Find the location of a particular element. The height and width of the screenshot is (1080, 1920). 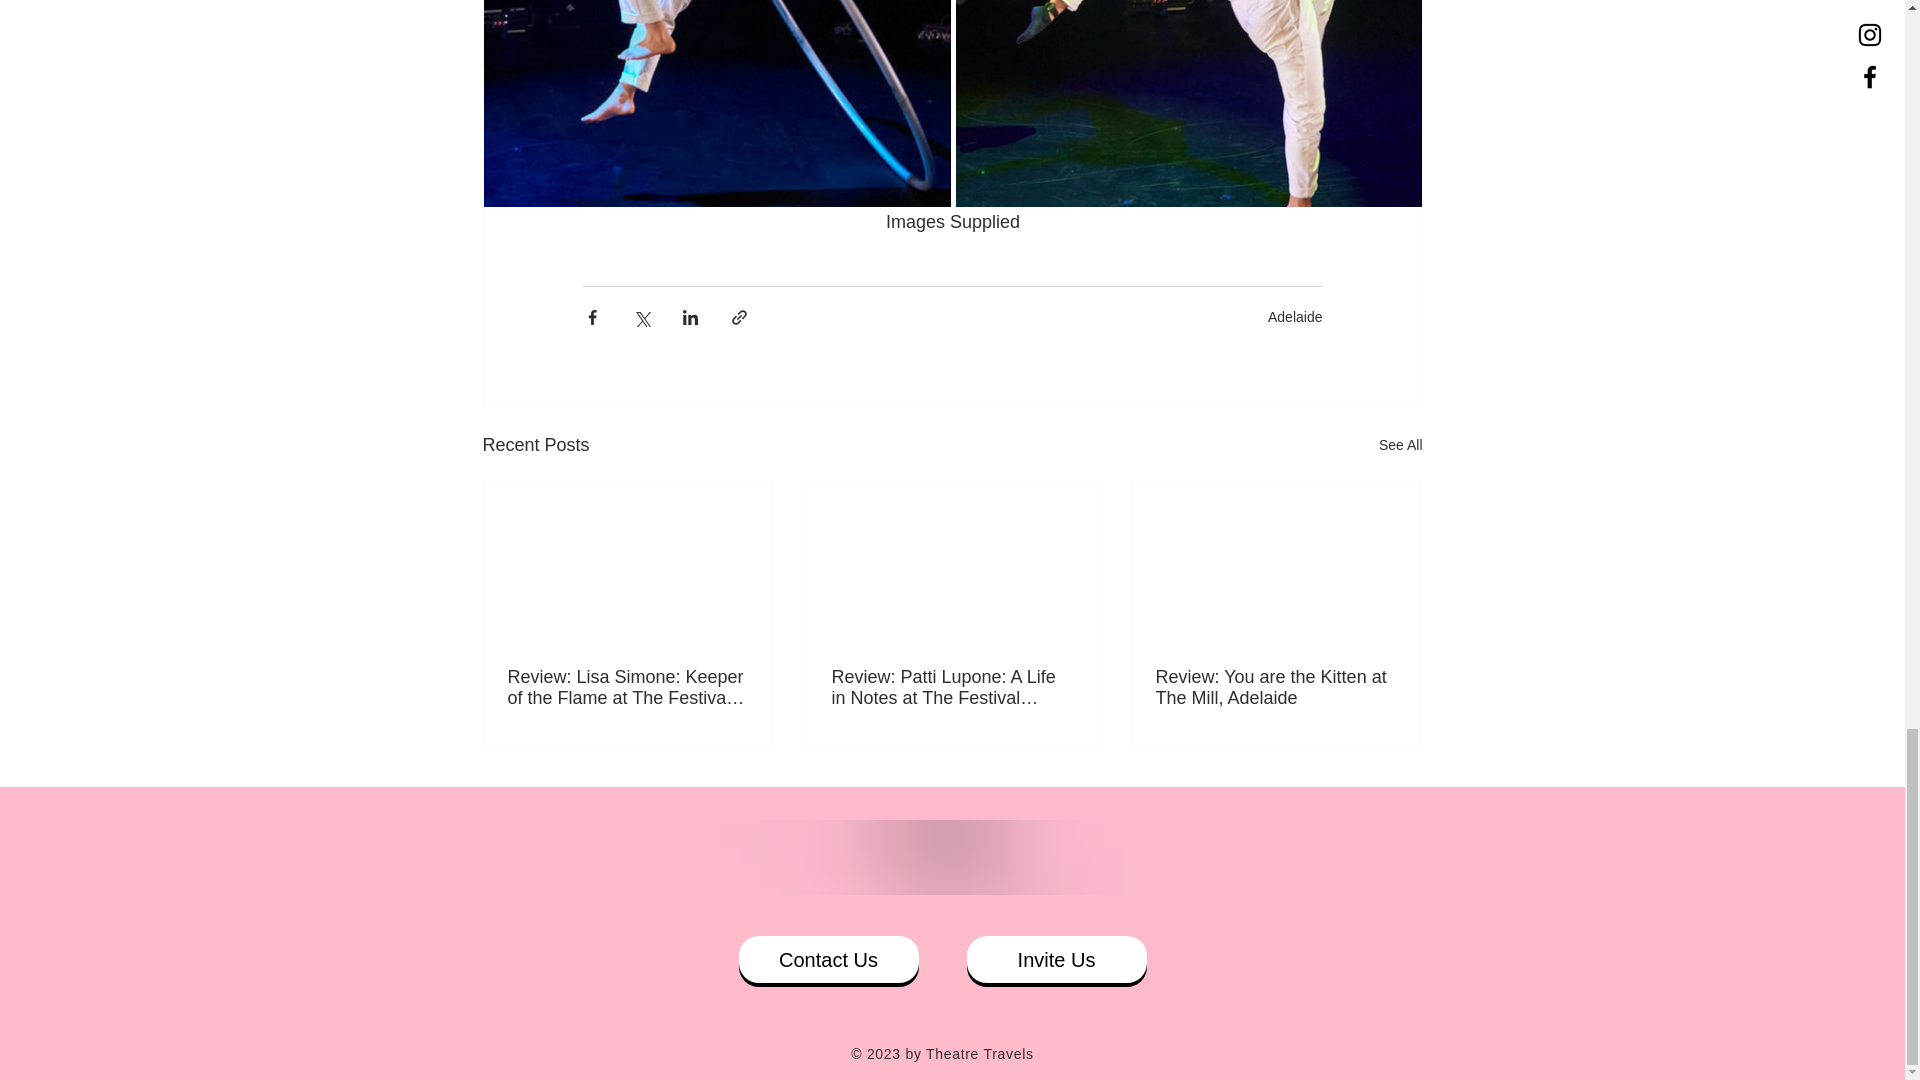

Adelaide is located at coordinates (1294, 316).